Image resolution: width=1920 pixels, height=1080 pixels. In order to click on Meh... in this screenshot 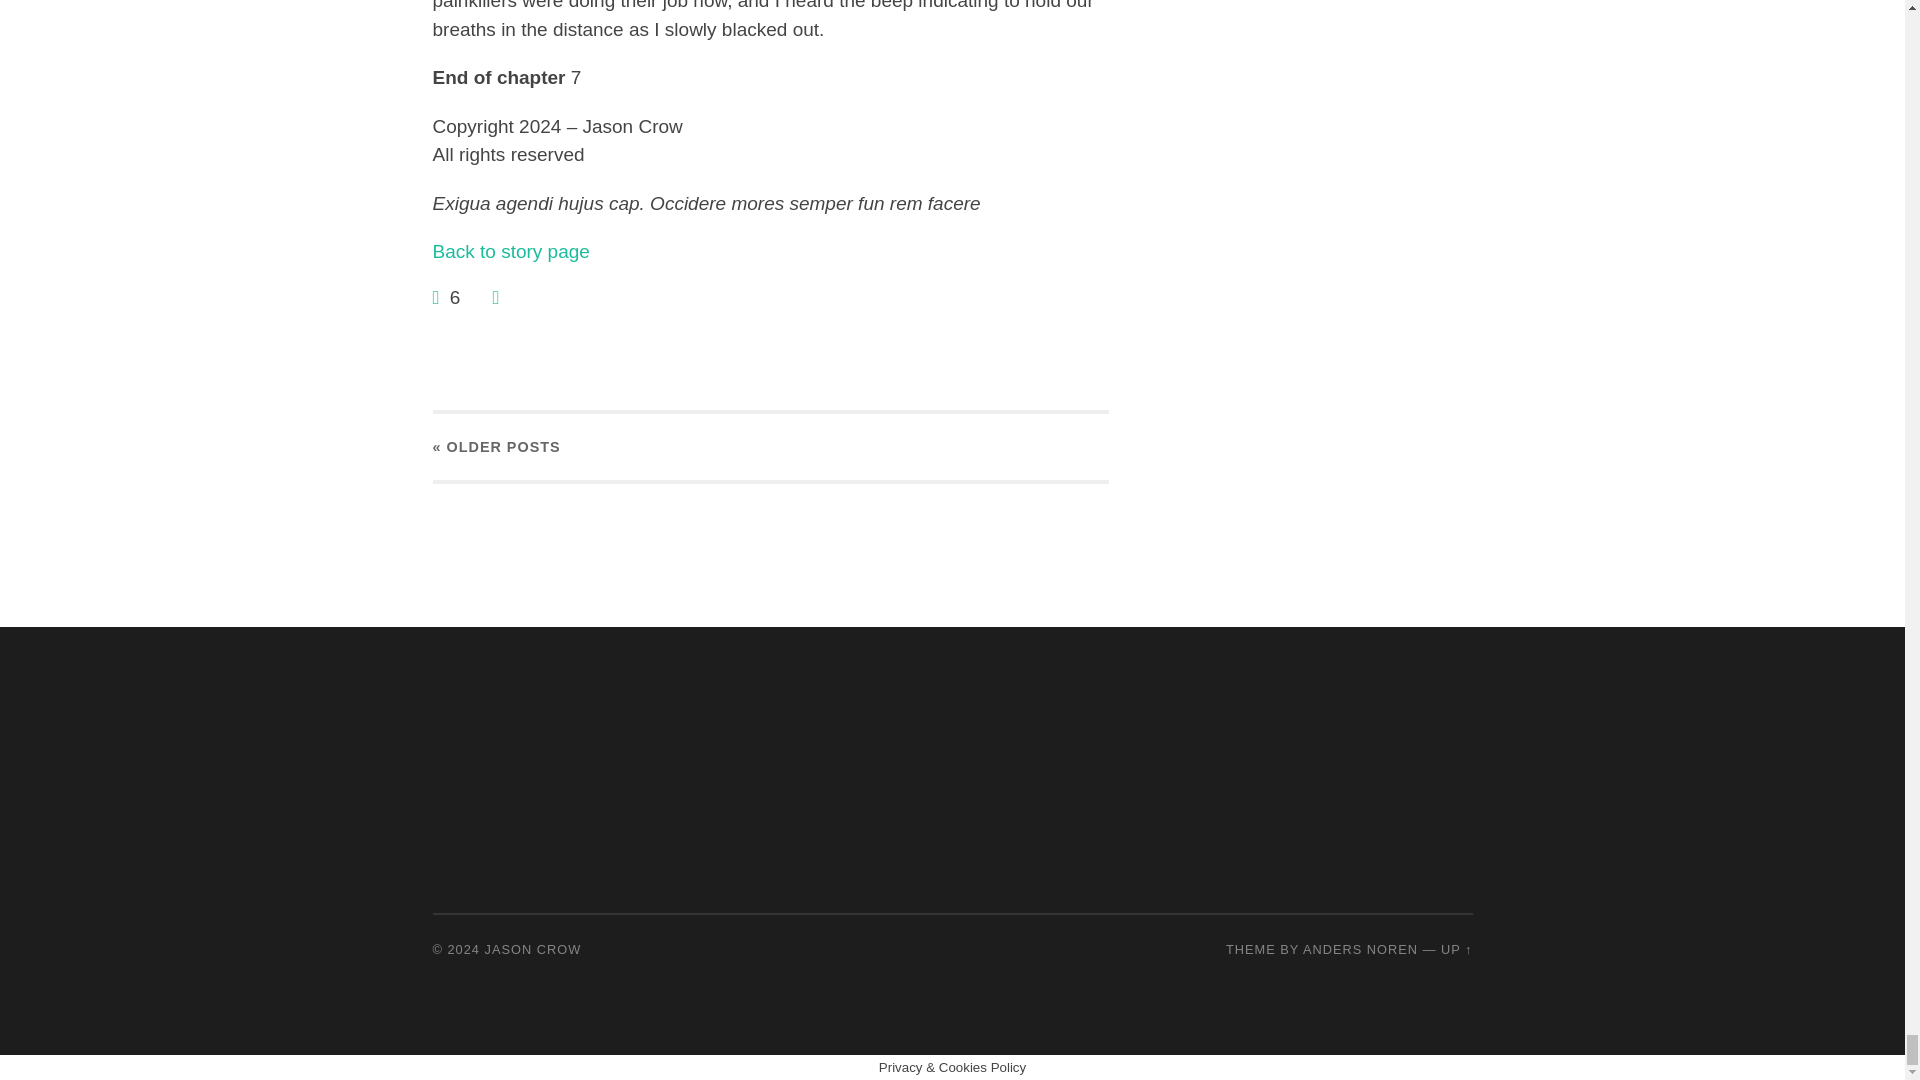, I will do `click(495, 297)`.